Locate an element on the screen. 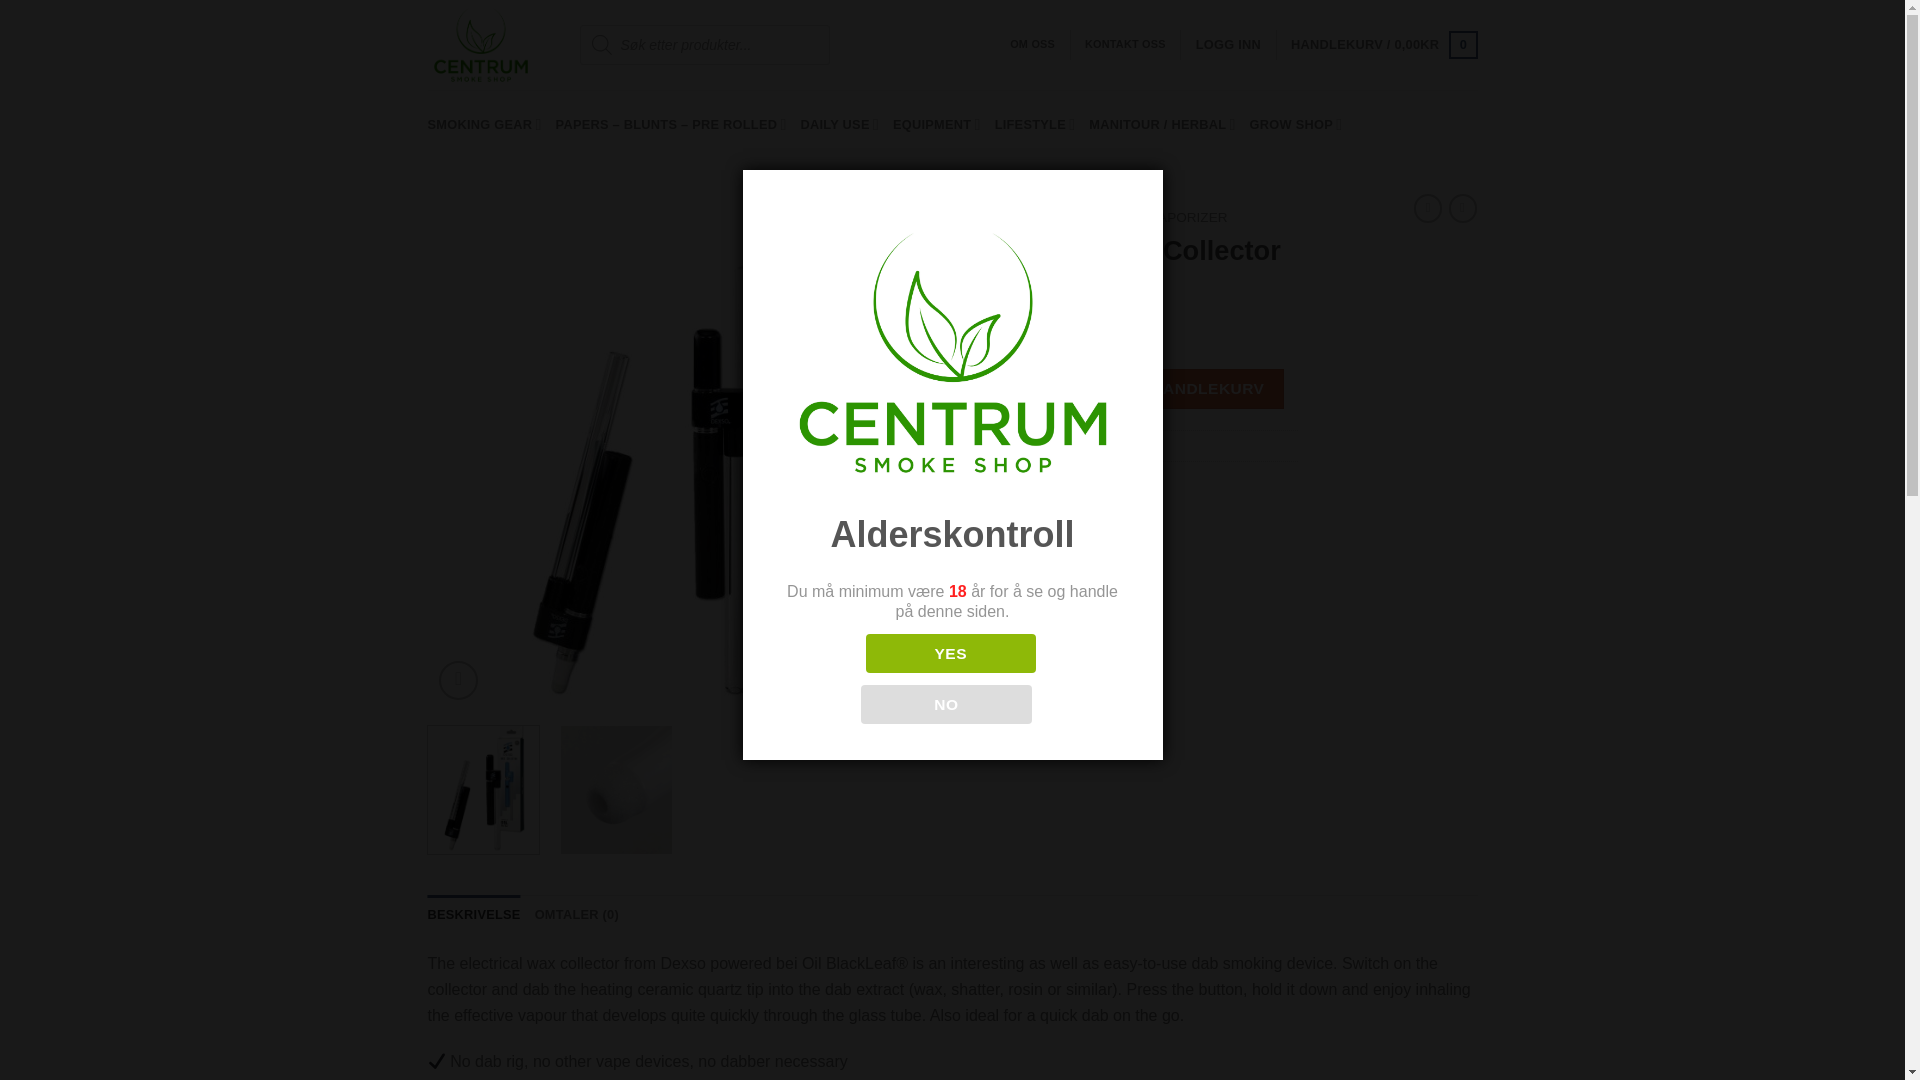 Image resolution: width=1920 pixels, height=1080 pixels. DAILY USE is located at coordinates (840, 124).